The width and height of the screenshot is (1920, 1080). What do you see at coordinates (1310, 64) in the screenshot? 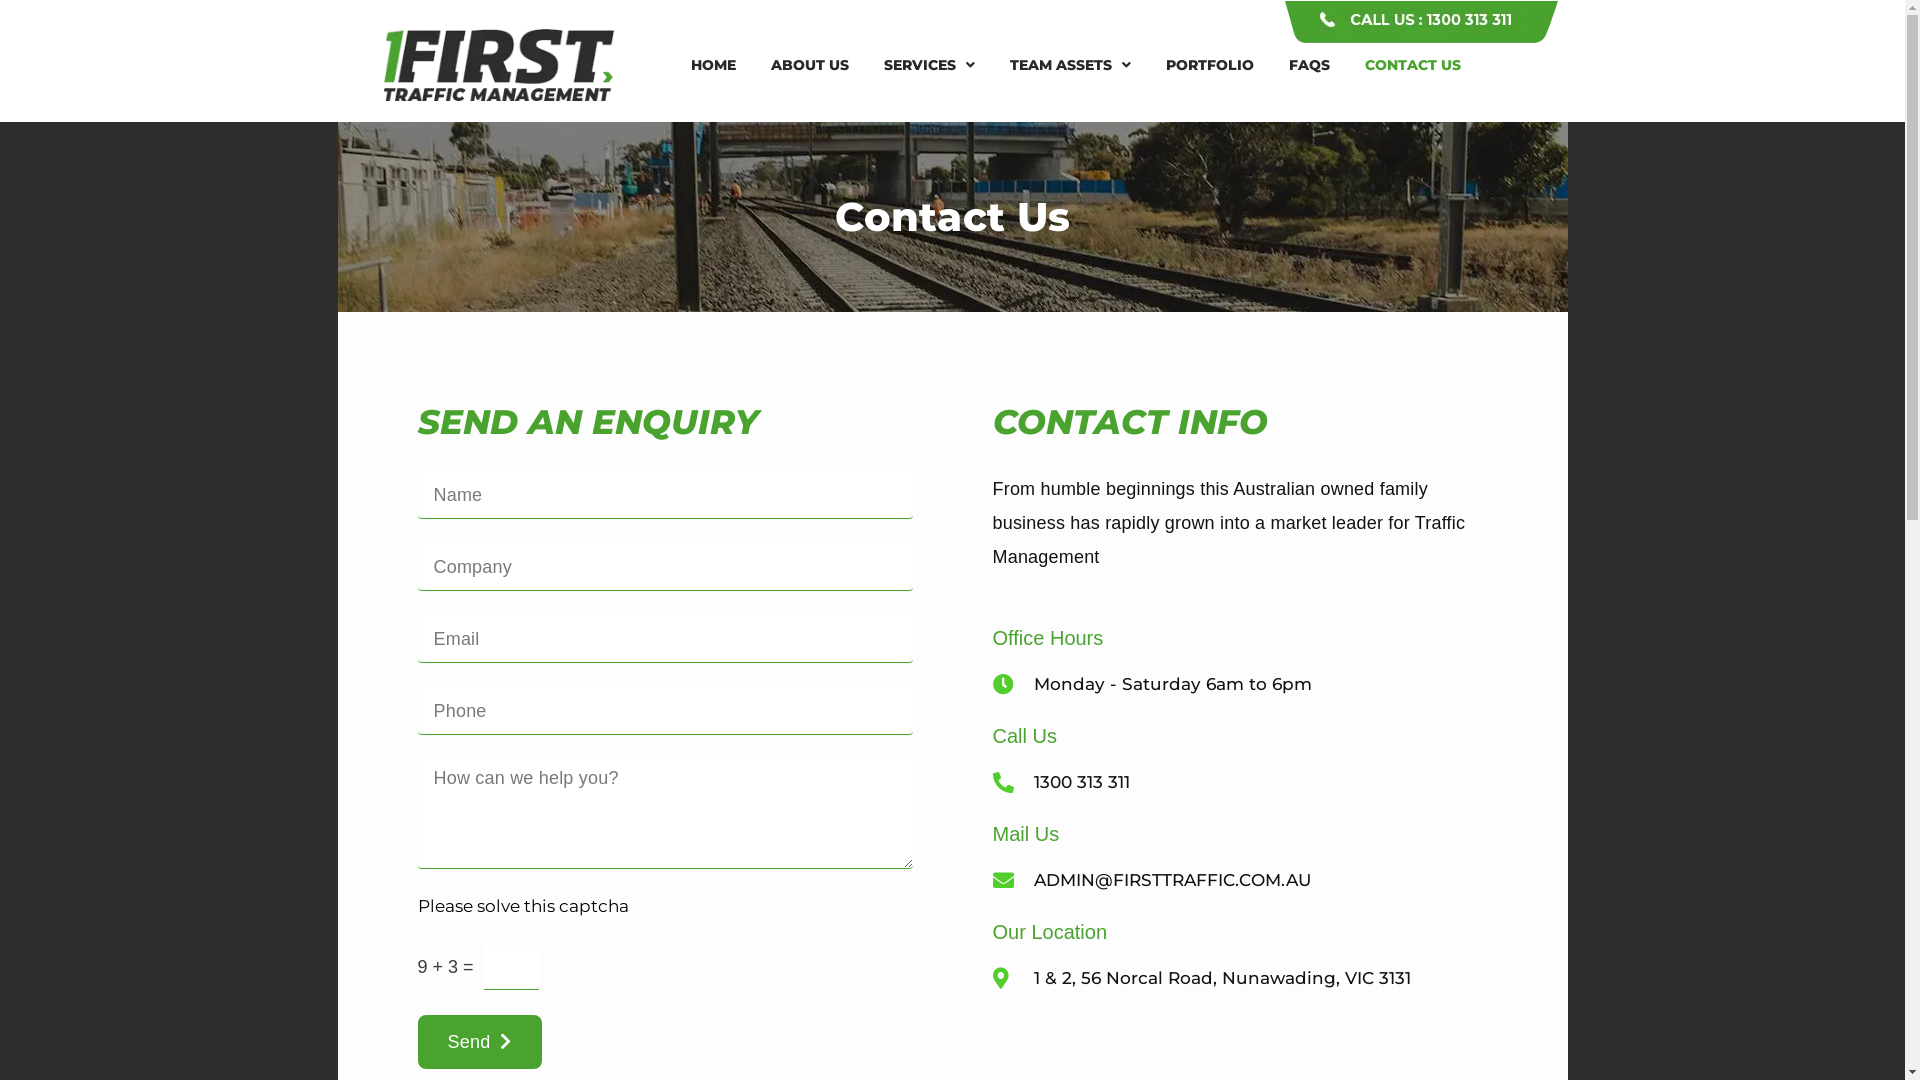
I see `FAQS` at bounding box center [1310, 64].